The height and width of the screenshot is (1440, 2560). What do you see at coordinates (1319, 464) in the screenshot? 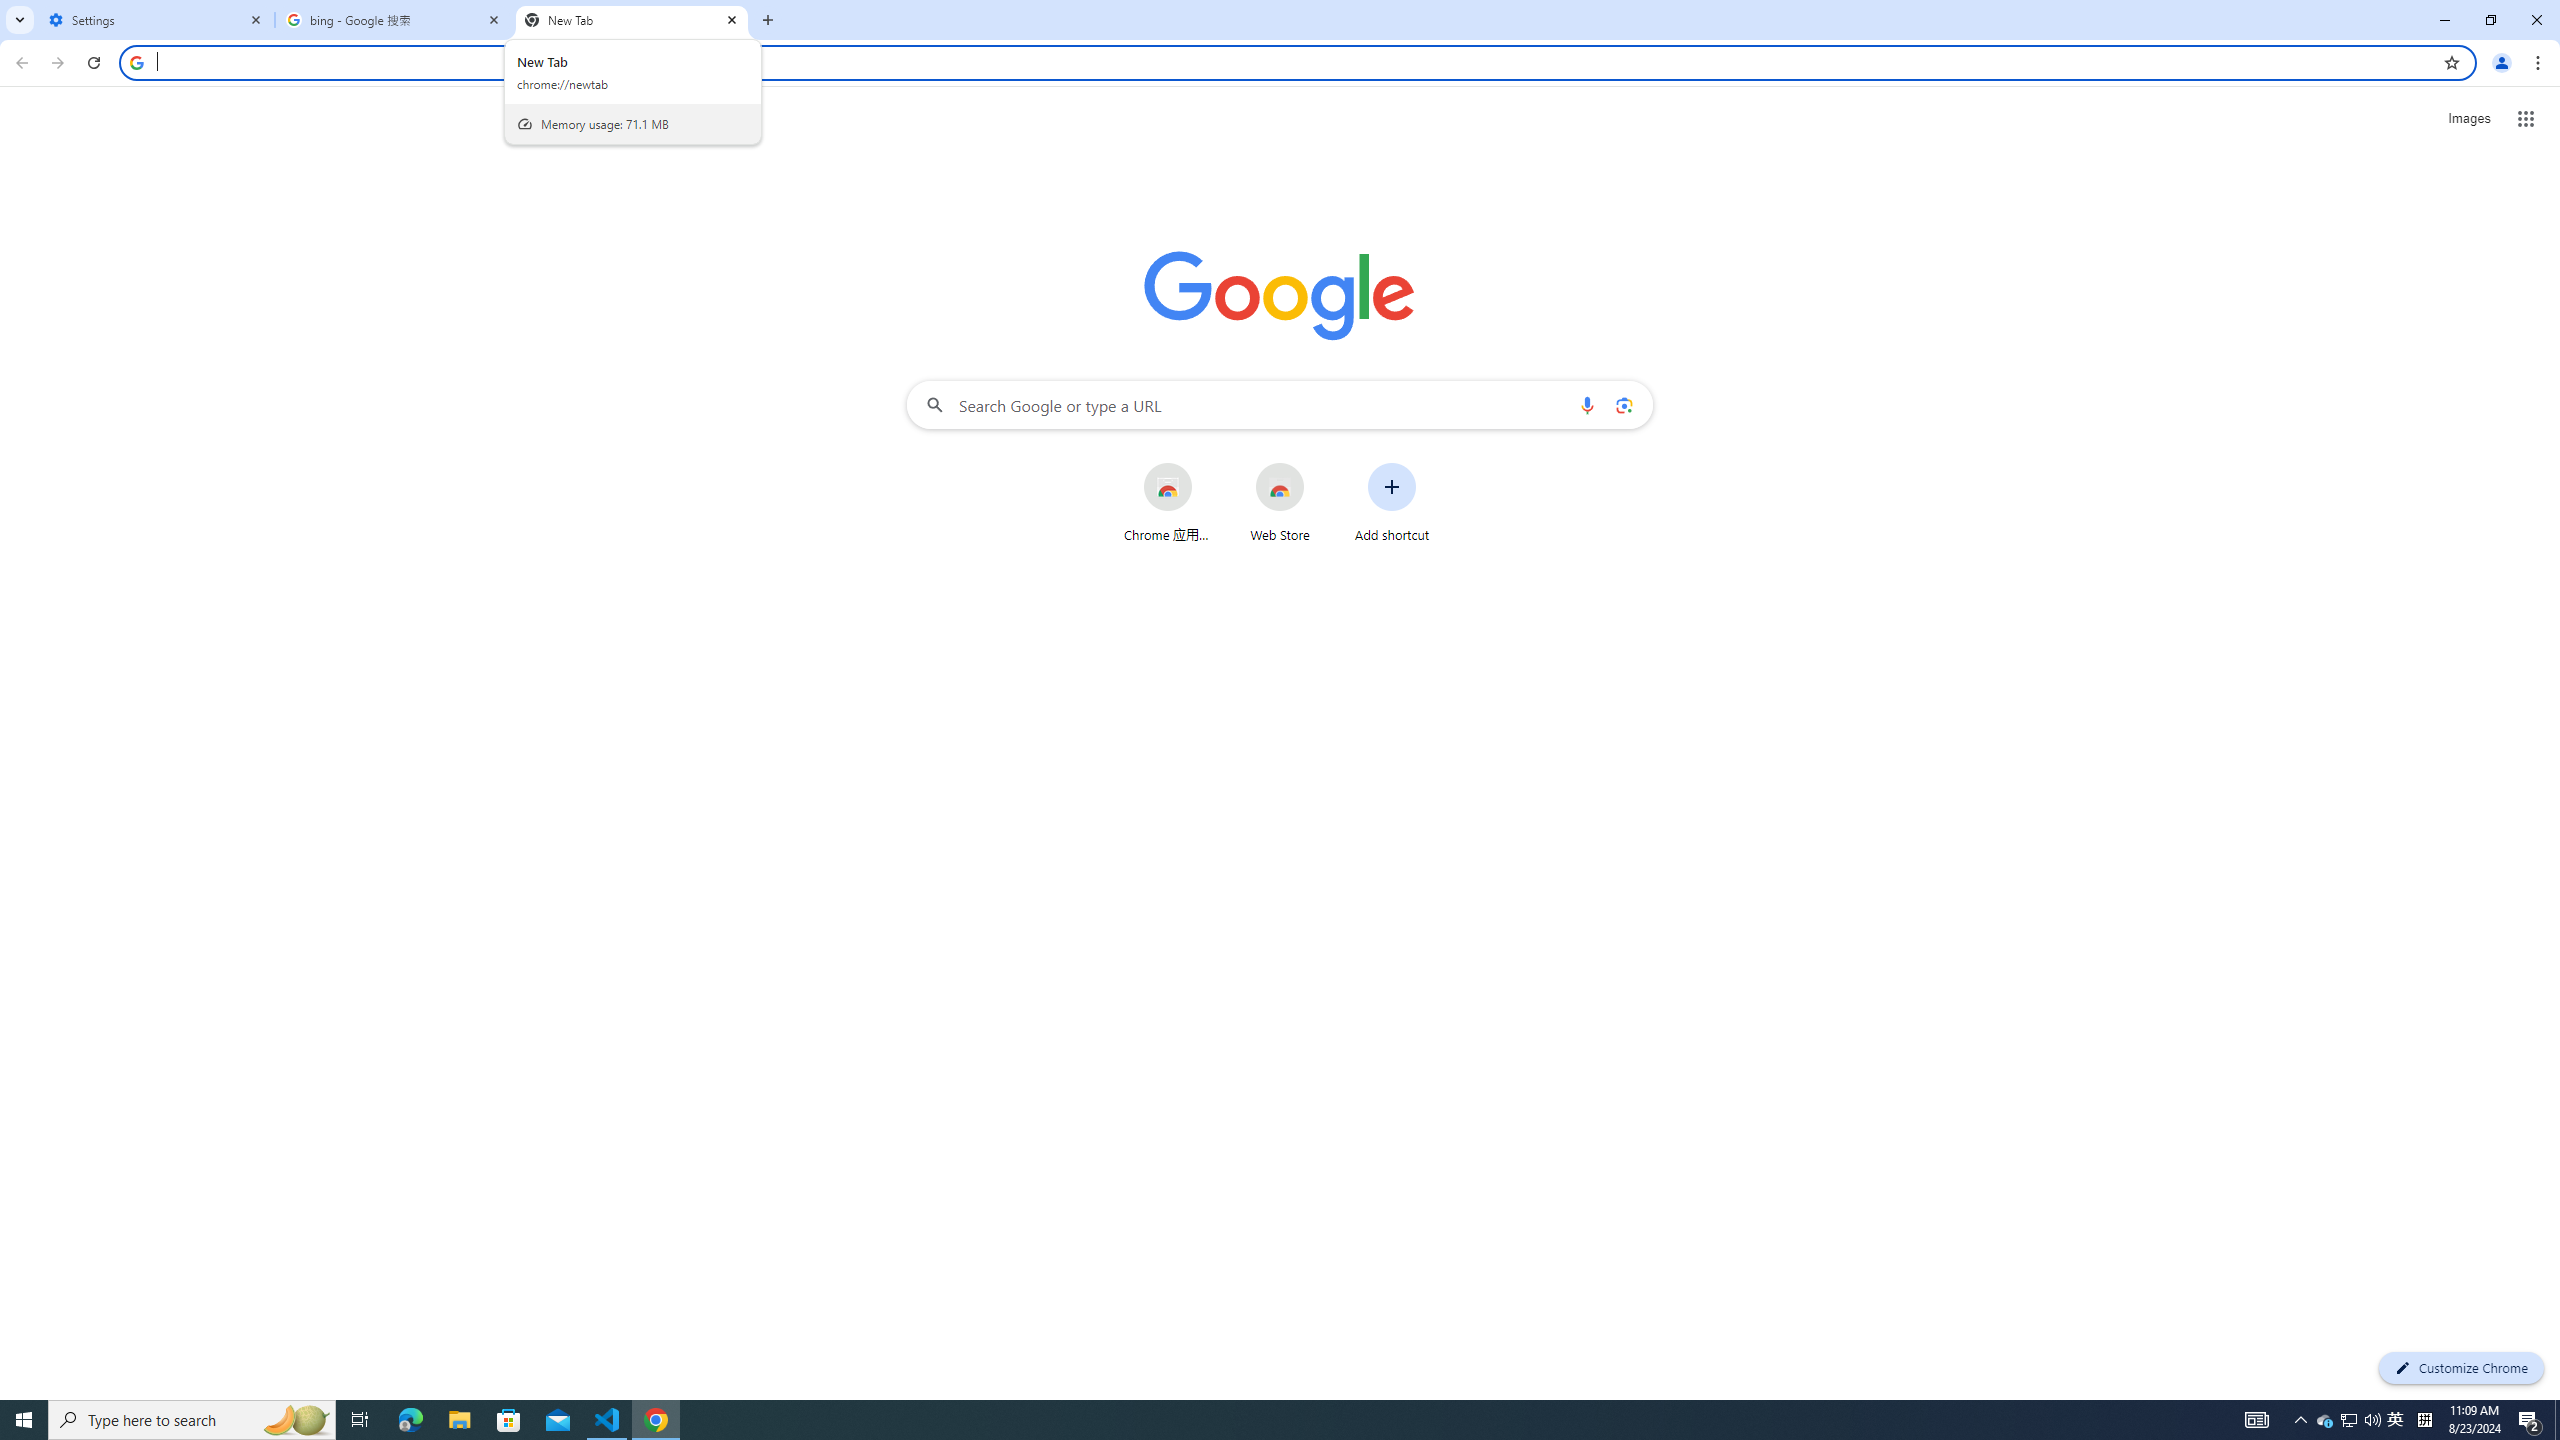
I see `More actions for Web Store shortcut` at bounding box center [1319, 464].